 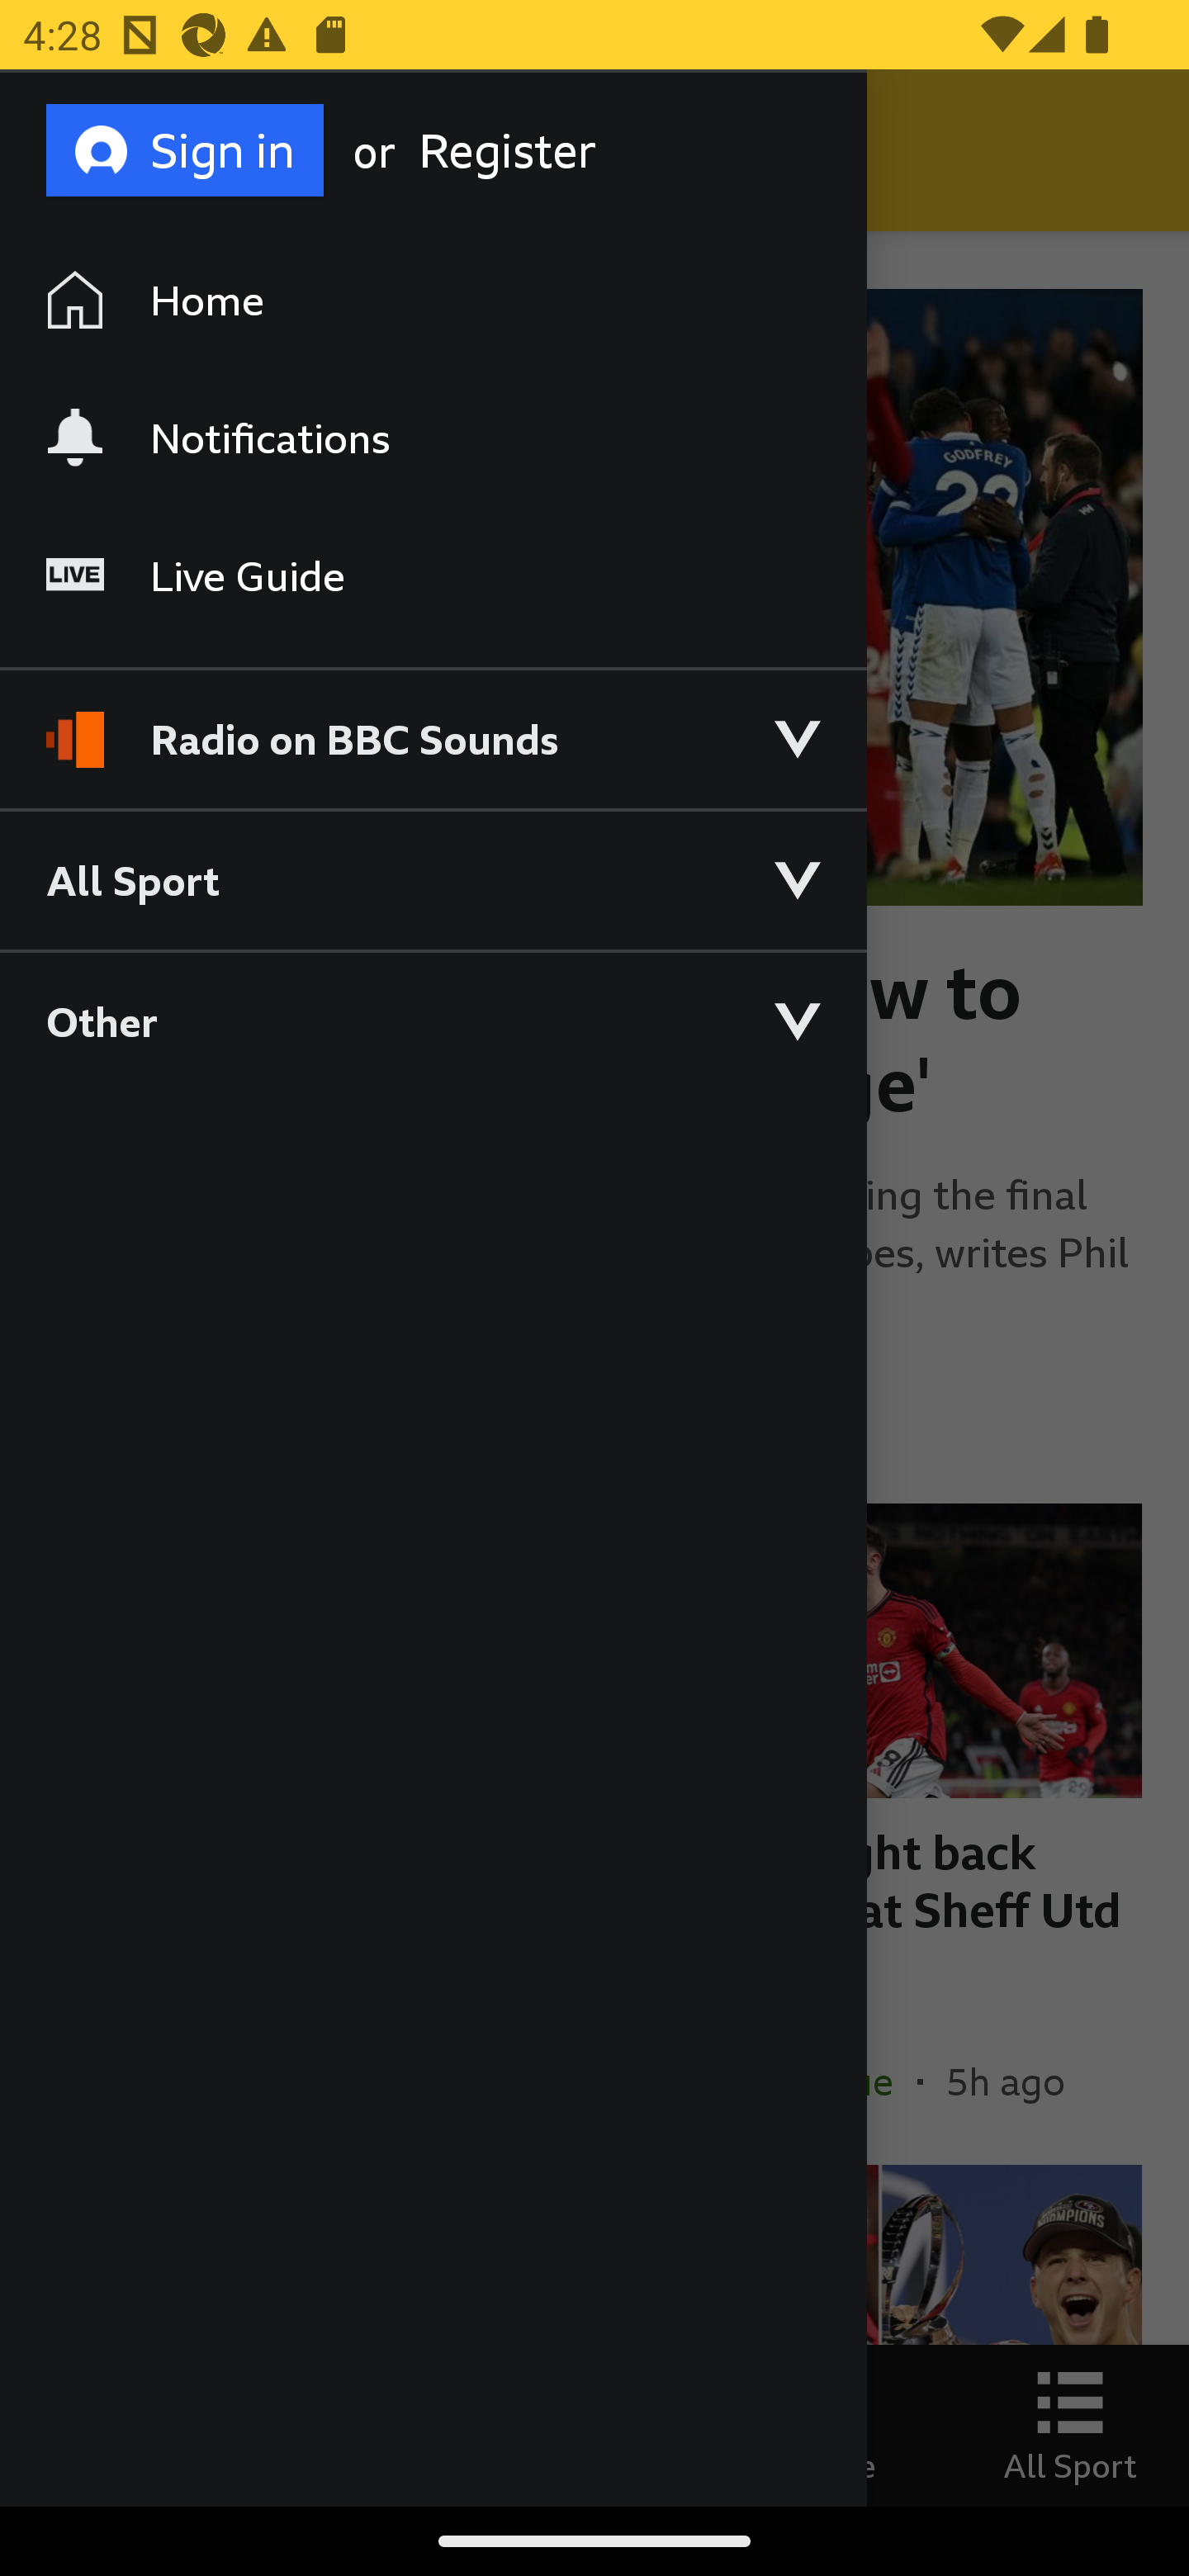 I want to click on Register, so click(x=548, y=150).